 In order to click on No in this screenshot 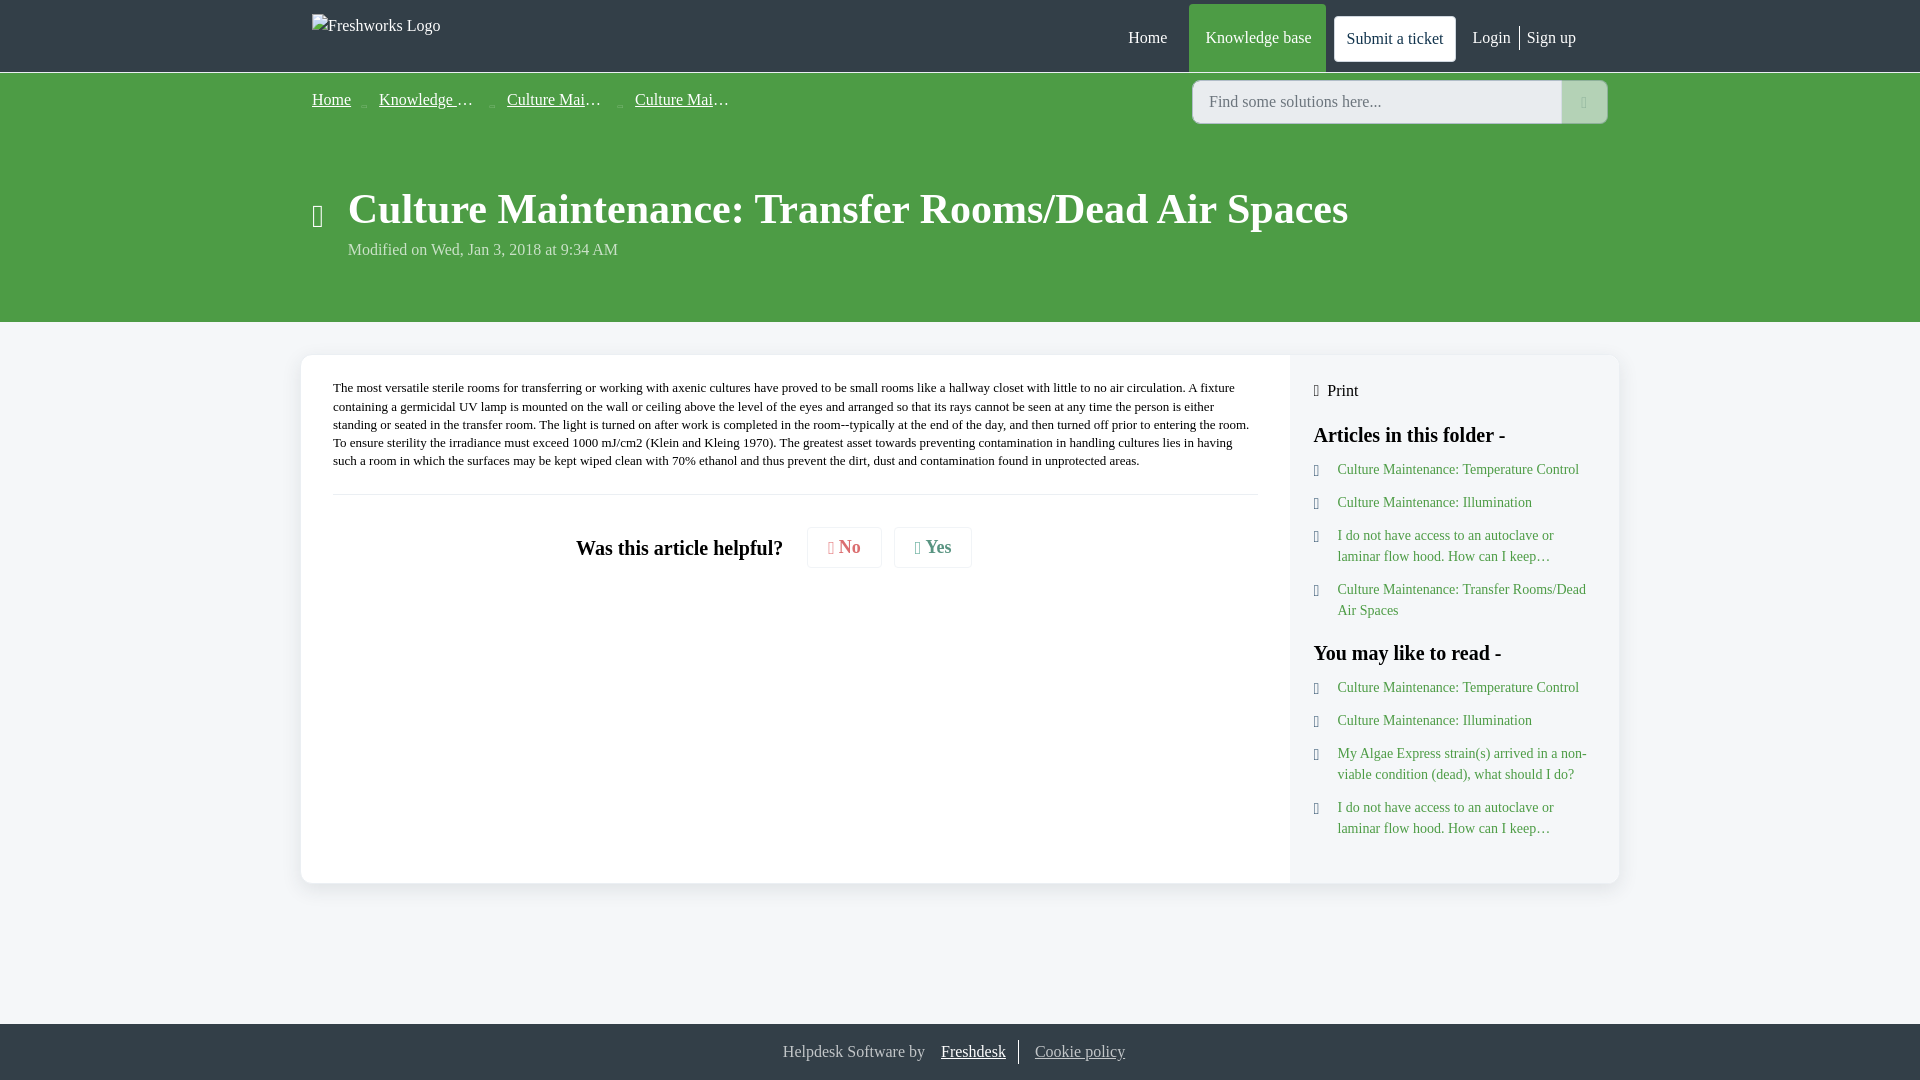, I will do `click(844, 548)`.